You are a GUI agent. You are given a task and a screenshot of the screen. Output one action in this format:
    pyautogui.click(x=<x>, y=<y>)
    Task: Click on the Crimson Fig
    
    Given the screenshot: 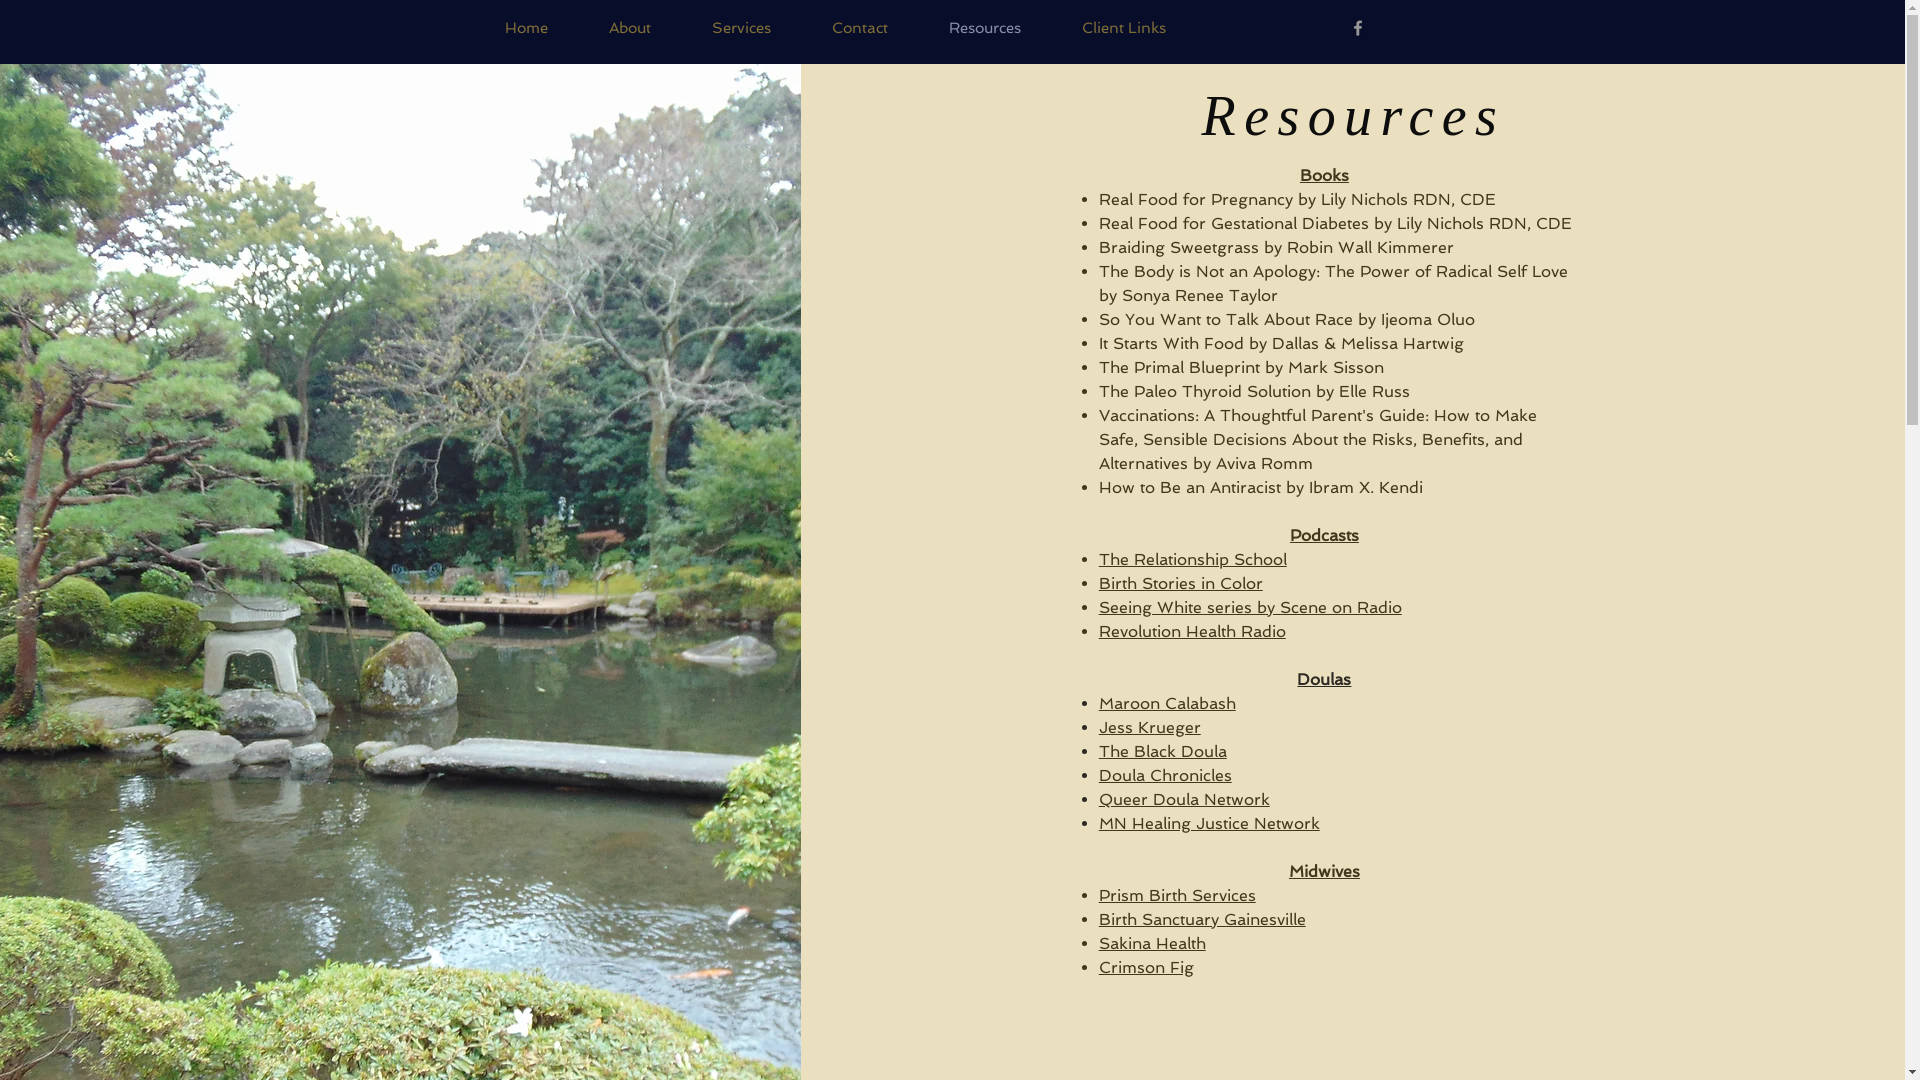 What is the action you would take?
    pyautogui.click(x=1146, y=968)
    